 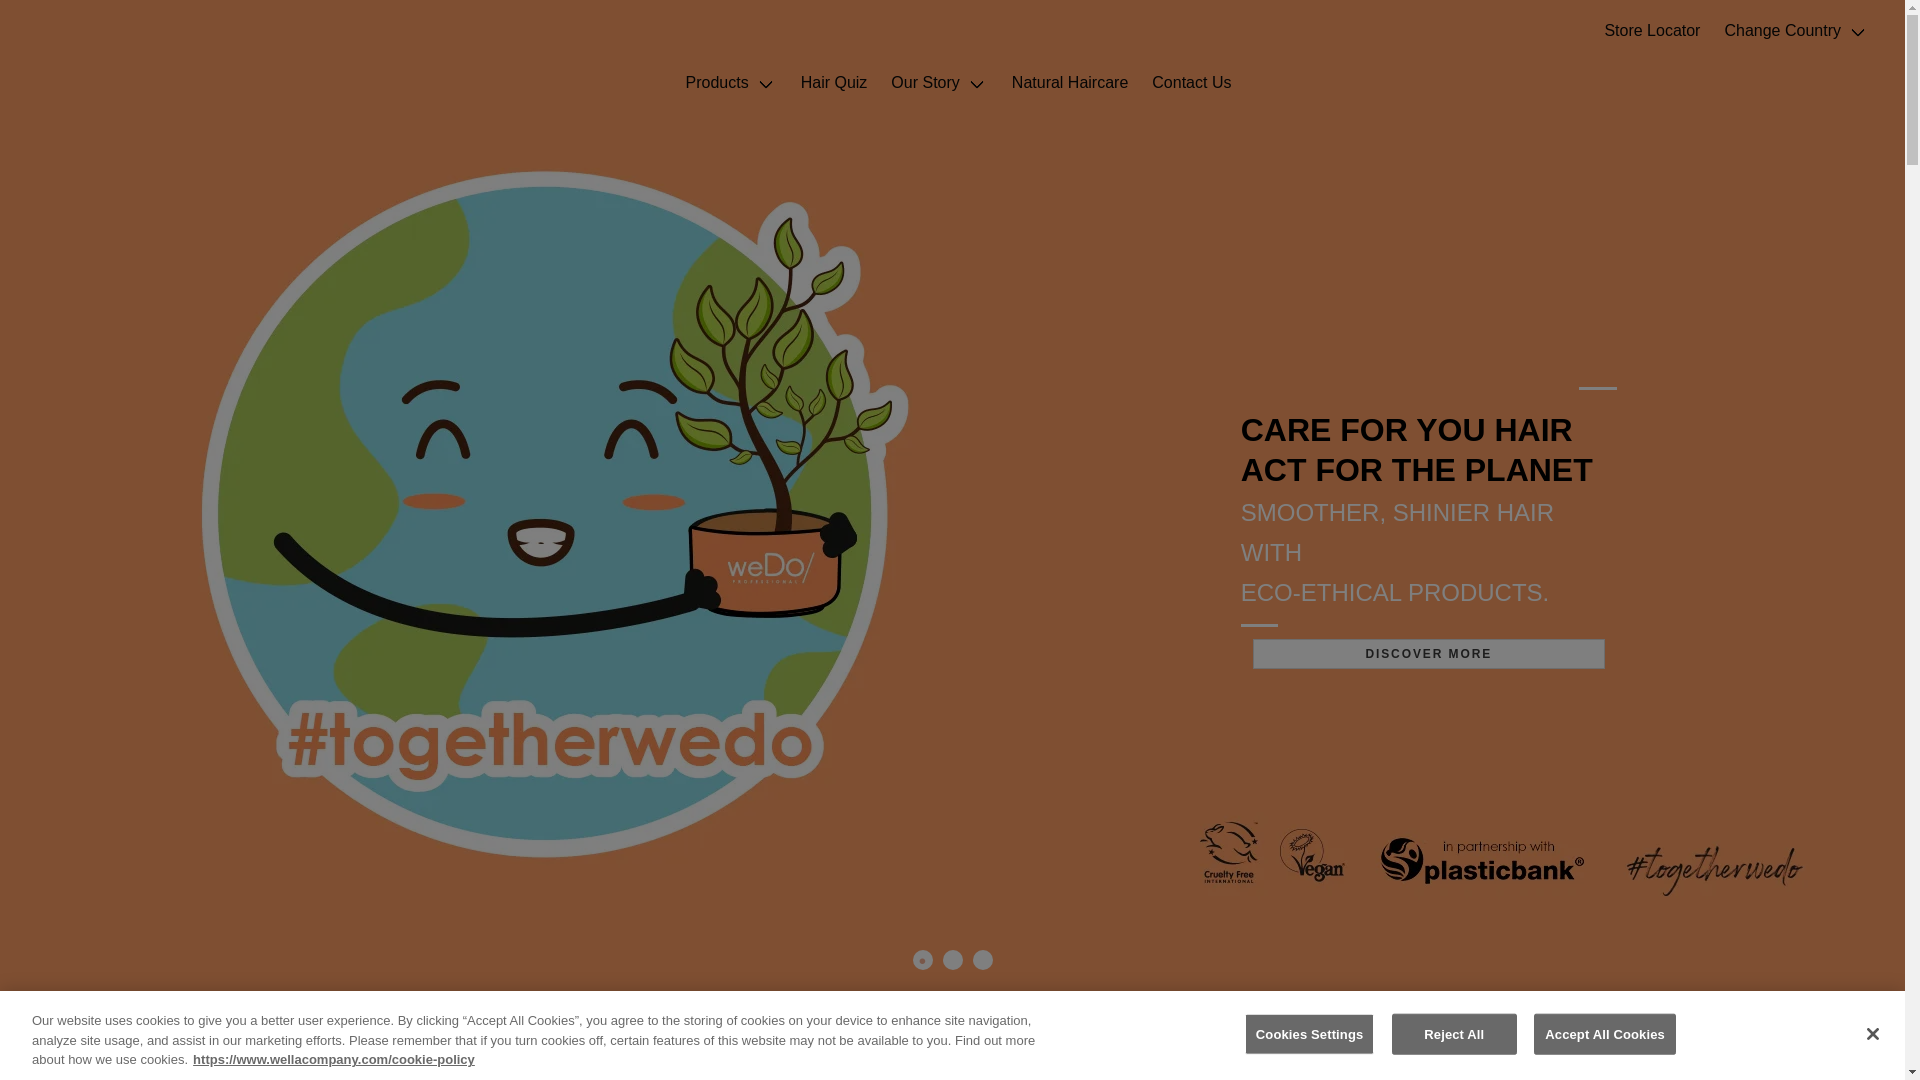 I want to click on Natural Haircare, so click(x=1070, y=81).